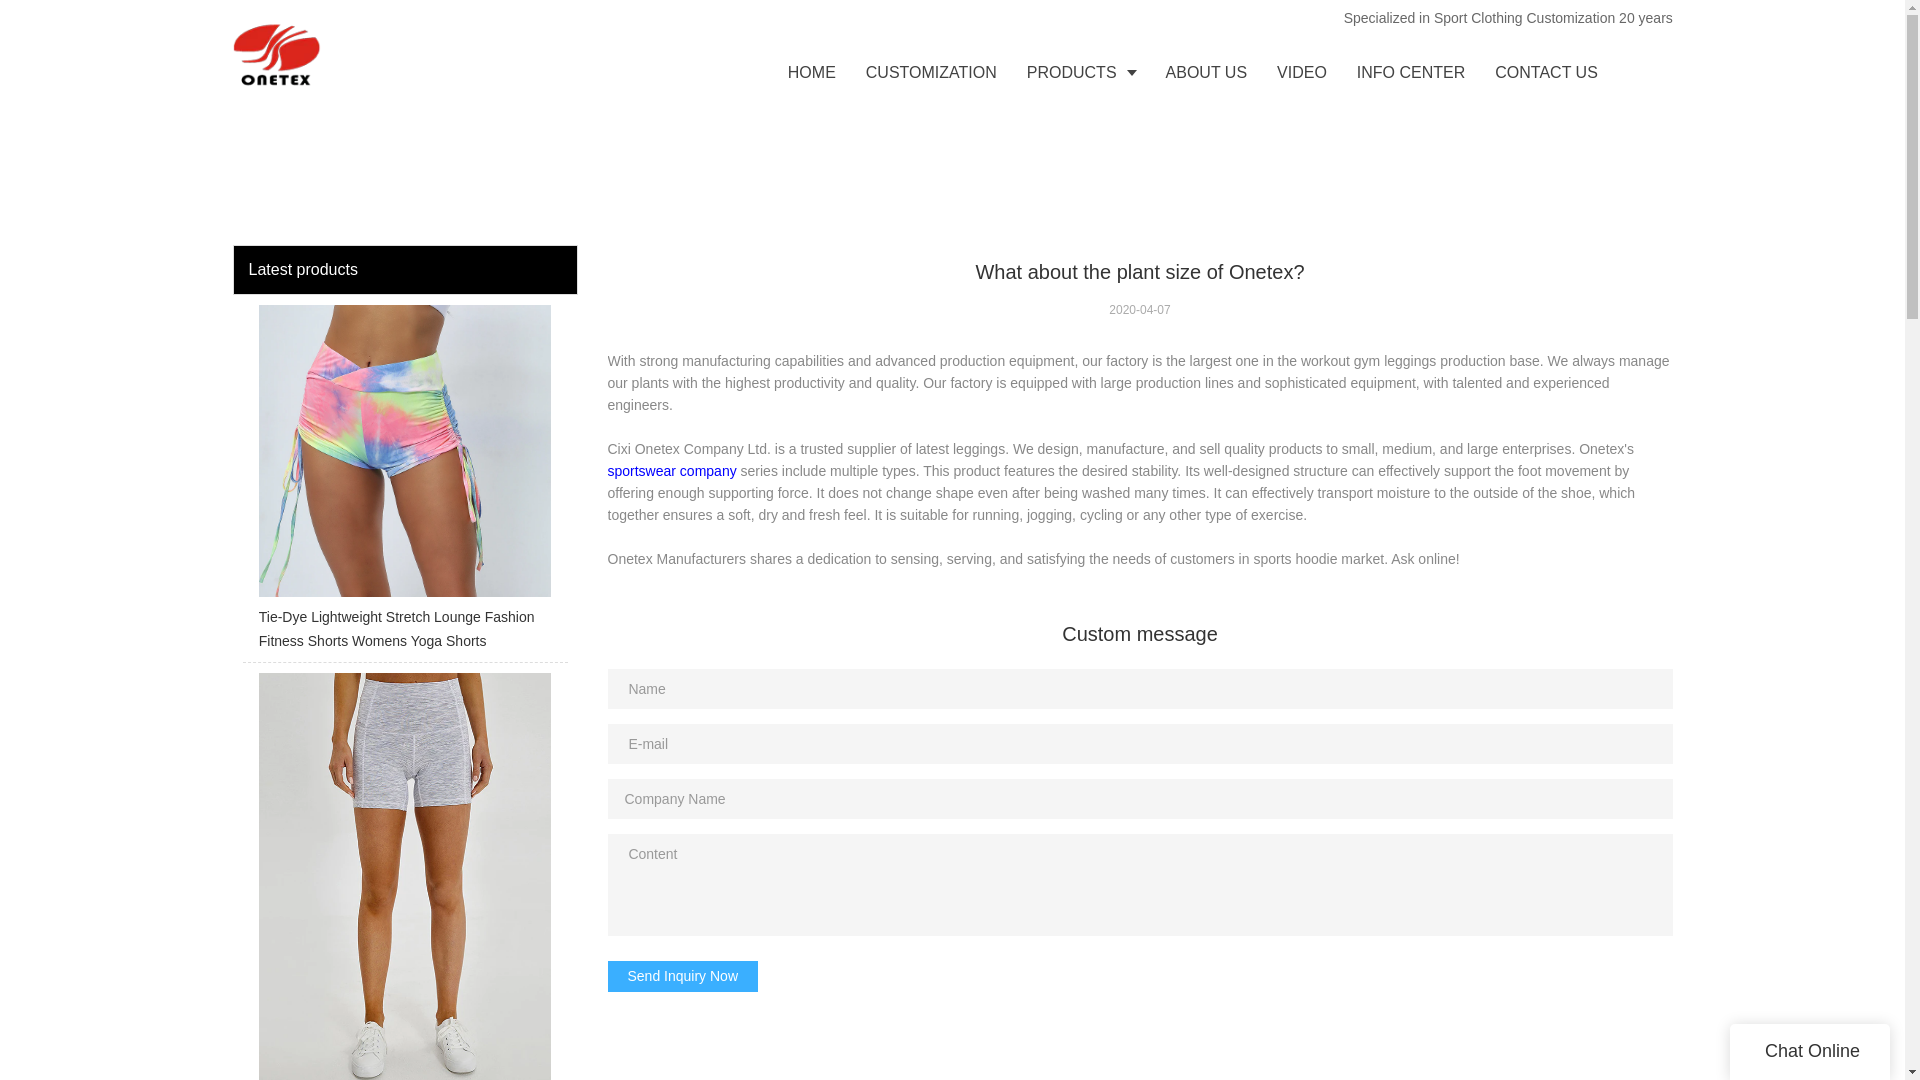 This screenshot has height=1080, width=1920. I want to click on ABOUT US, so click(1206, 72).